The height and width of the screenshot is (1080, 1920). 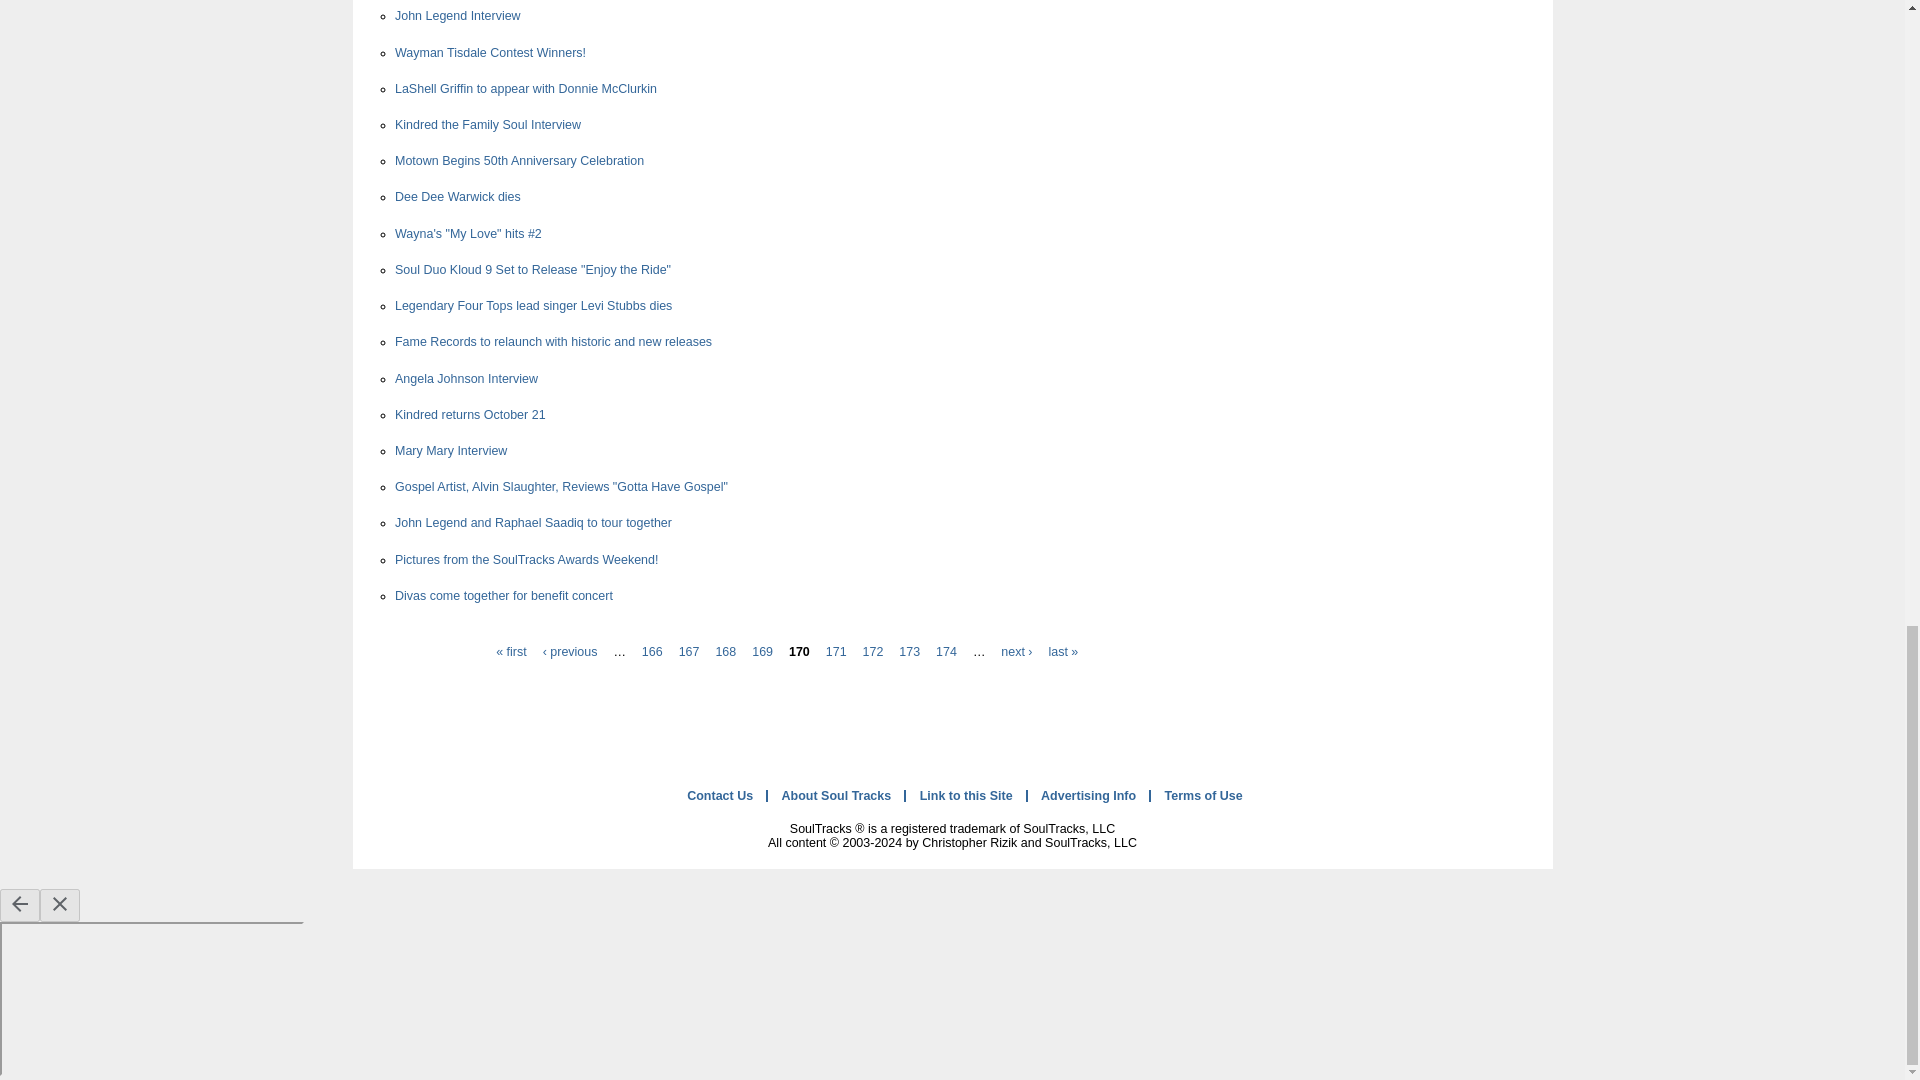 What do you see at coordinates (724, 651) in the screenshot?
I see `Go to page 168` at bounding box center [724, 651].